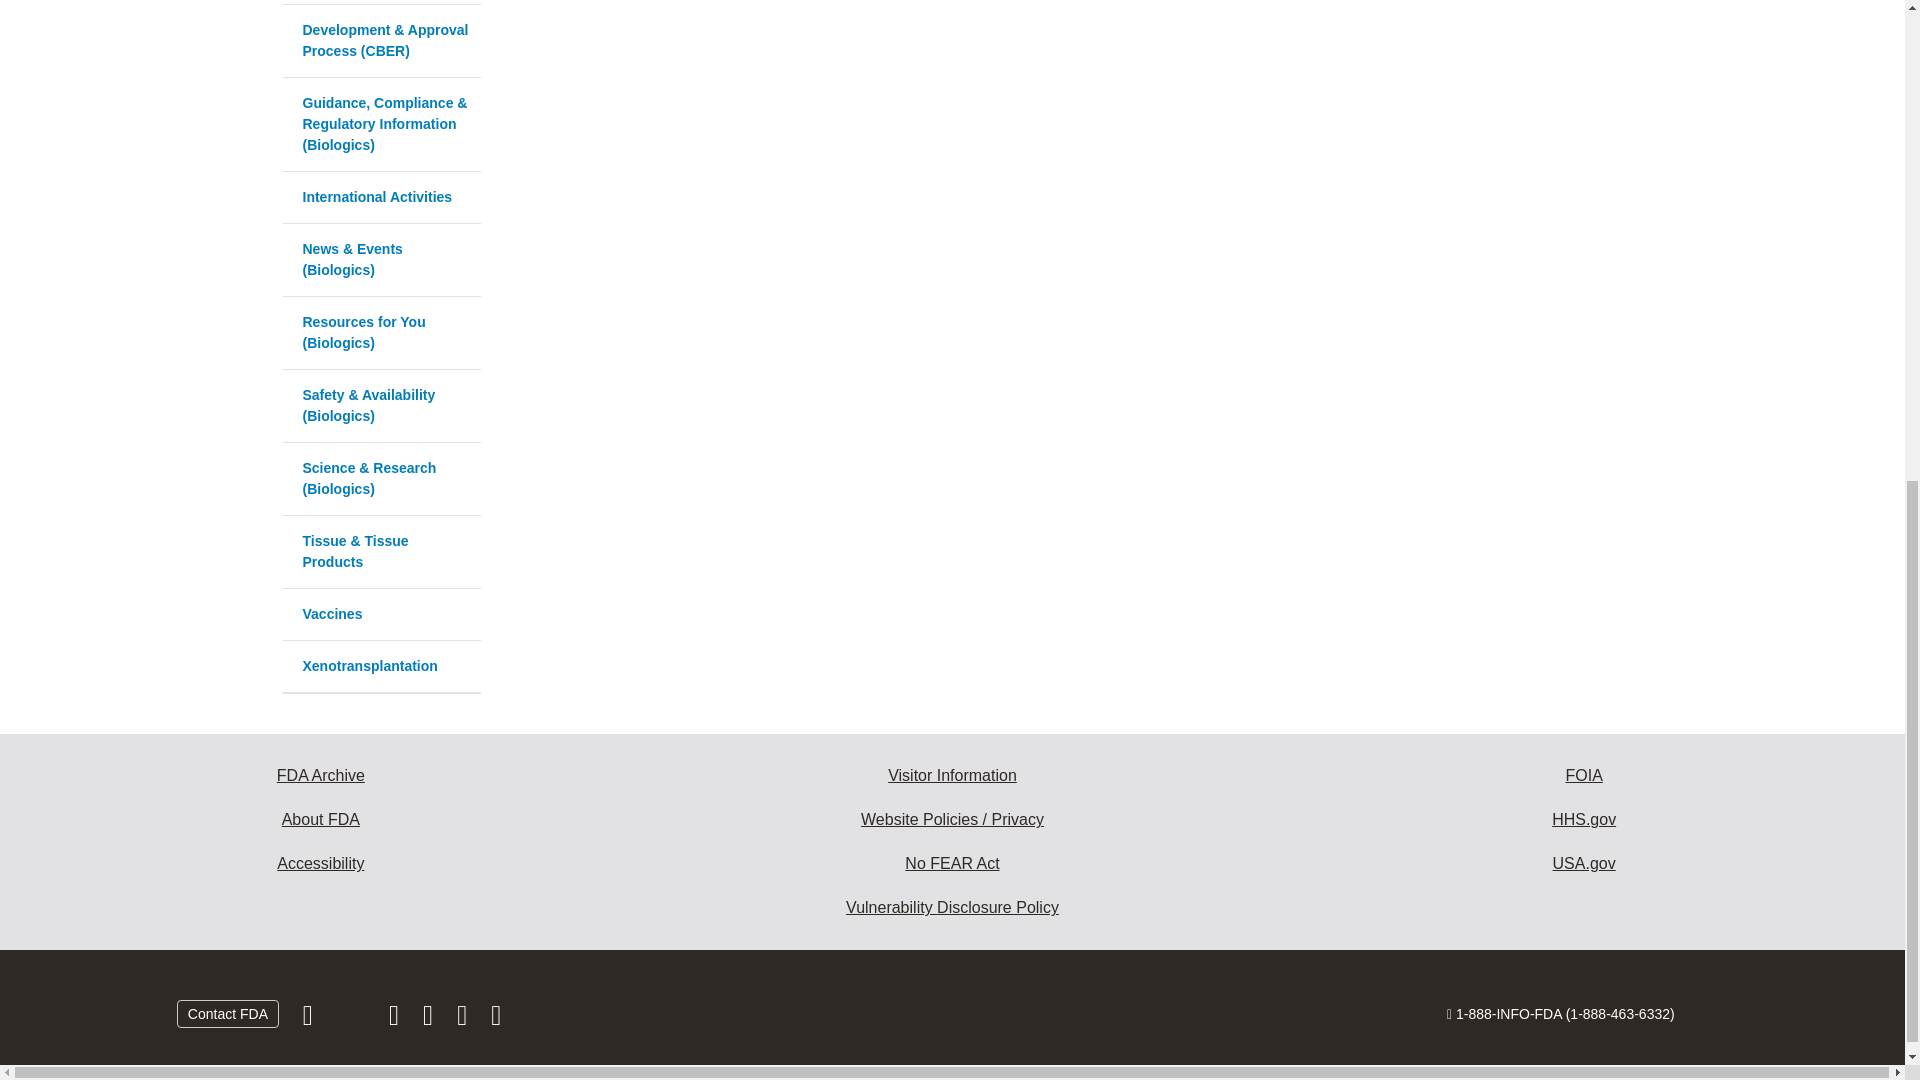 The image size is (1920, 1080). I want to click on Follow FDA on X, so click(352, 1020).